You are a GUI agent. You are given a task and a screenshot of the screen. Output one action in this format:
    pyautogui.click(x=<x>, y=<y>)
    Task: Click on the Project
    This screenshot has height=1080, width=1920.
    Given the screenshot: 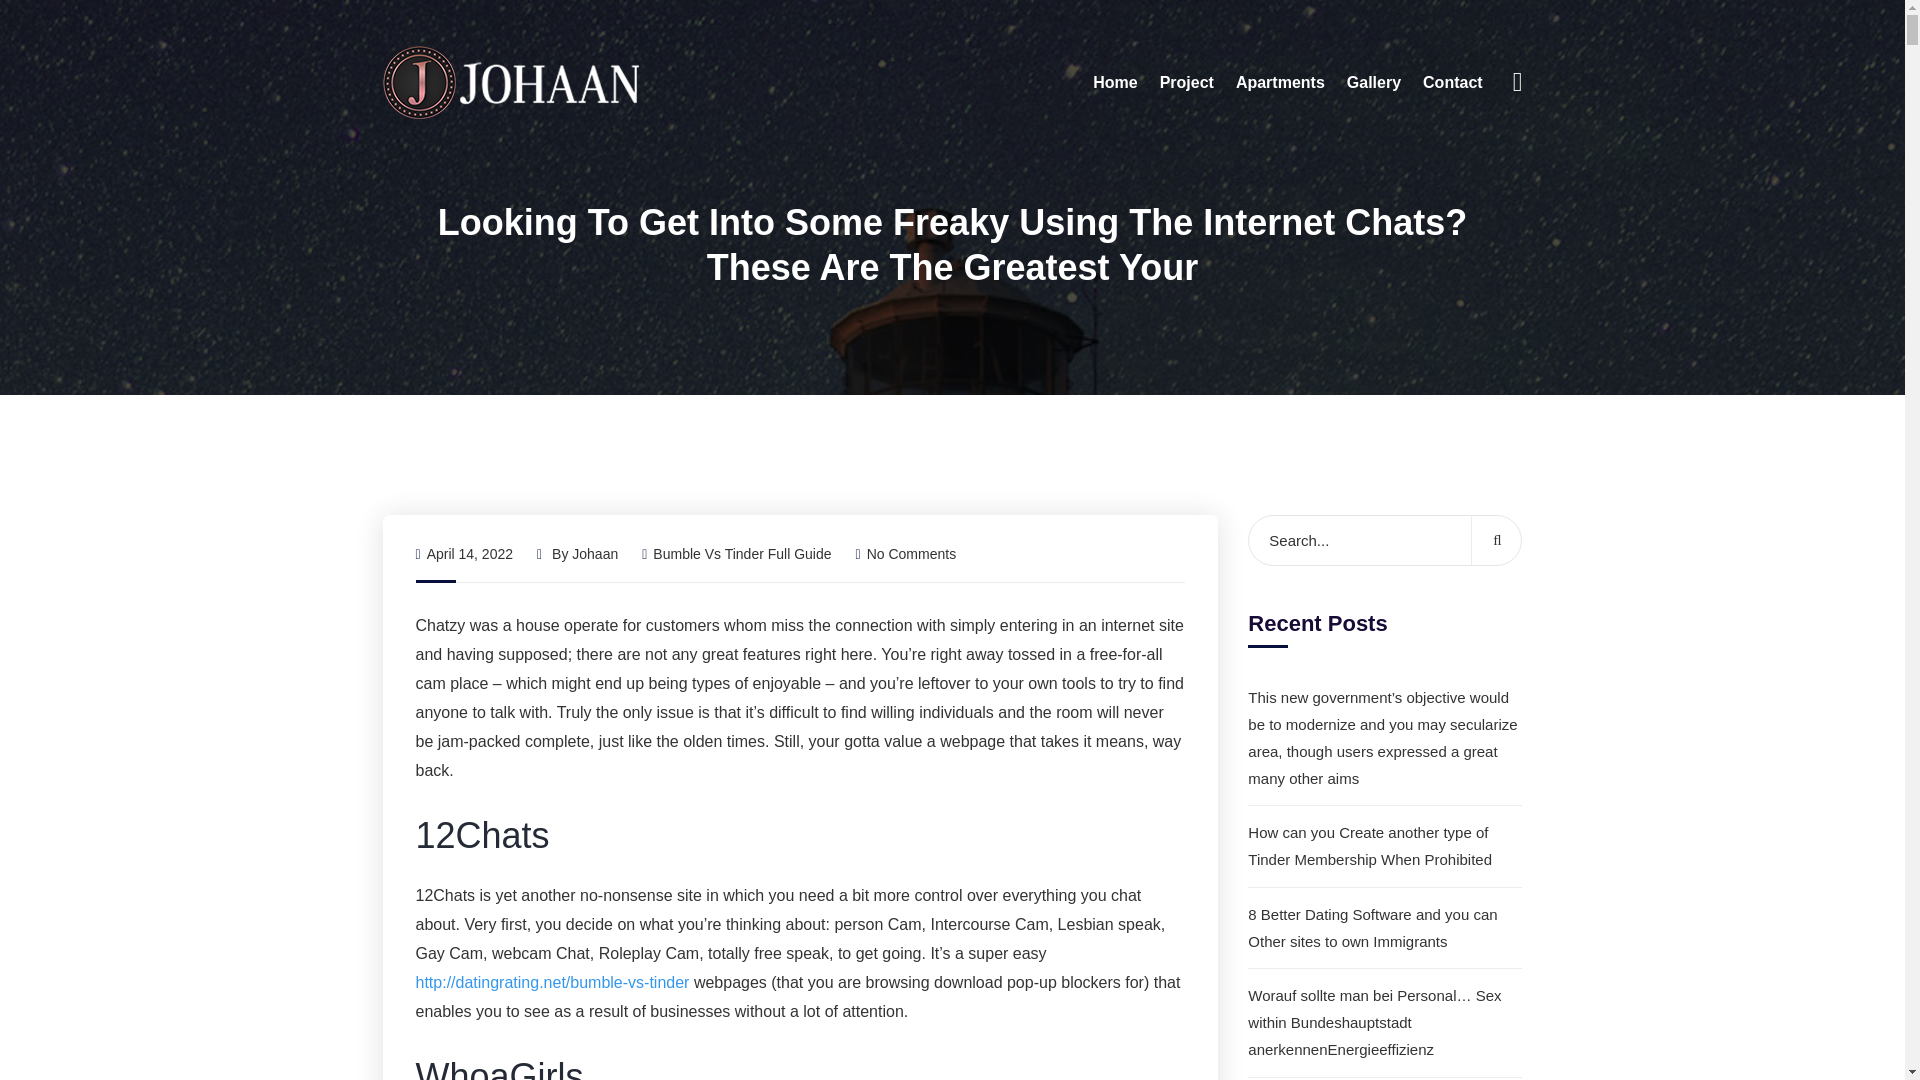 What is the action you would take?
    pyautogui.click(x=1186, y=82)
    